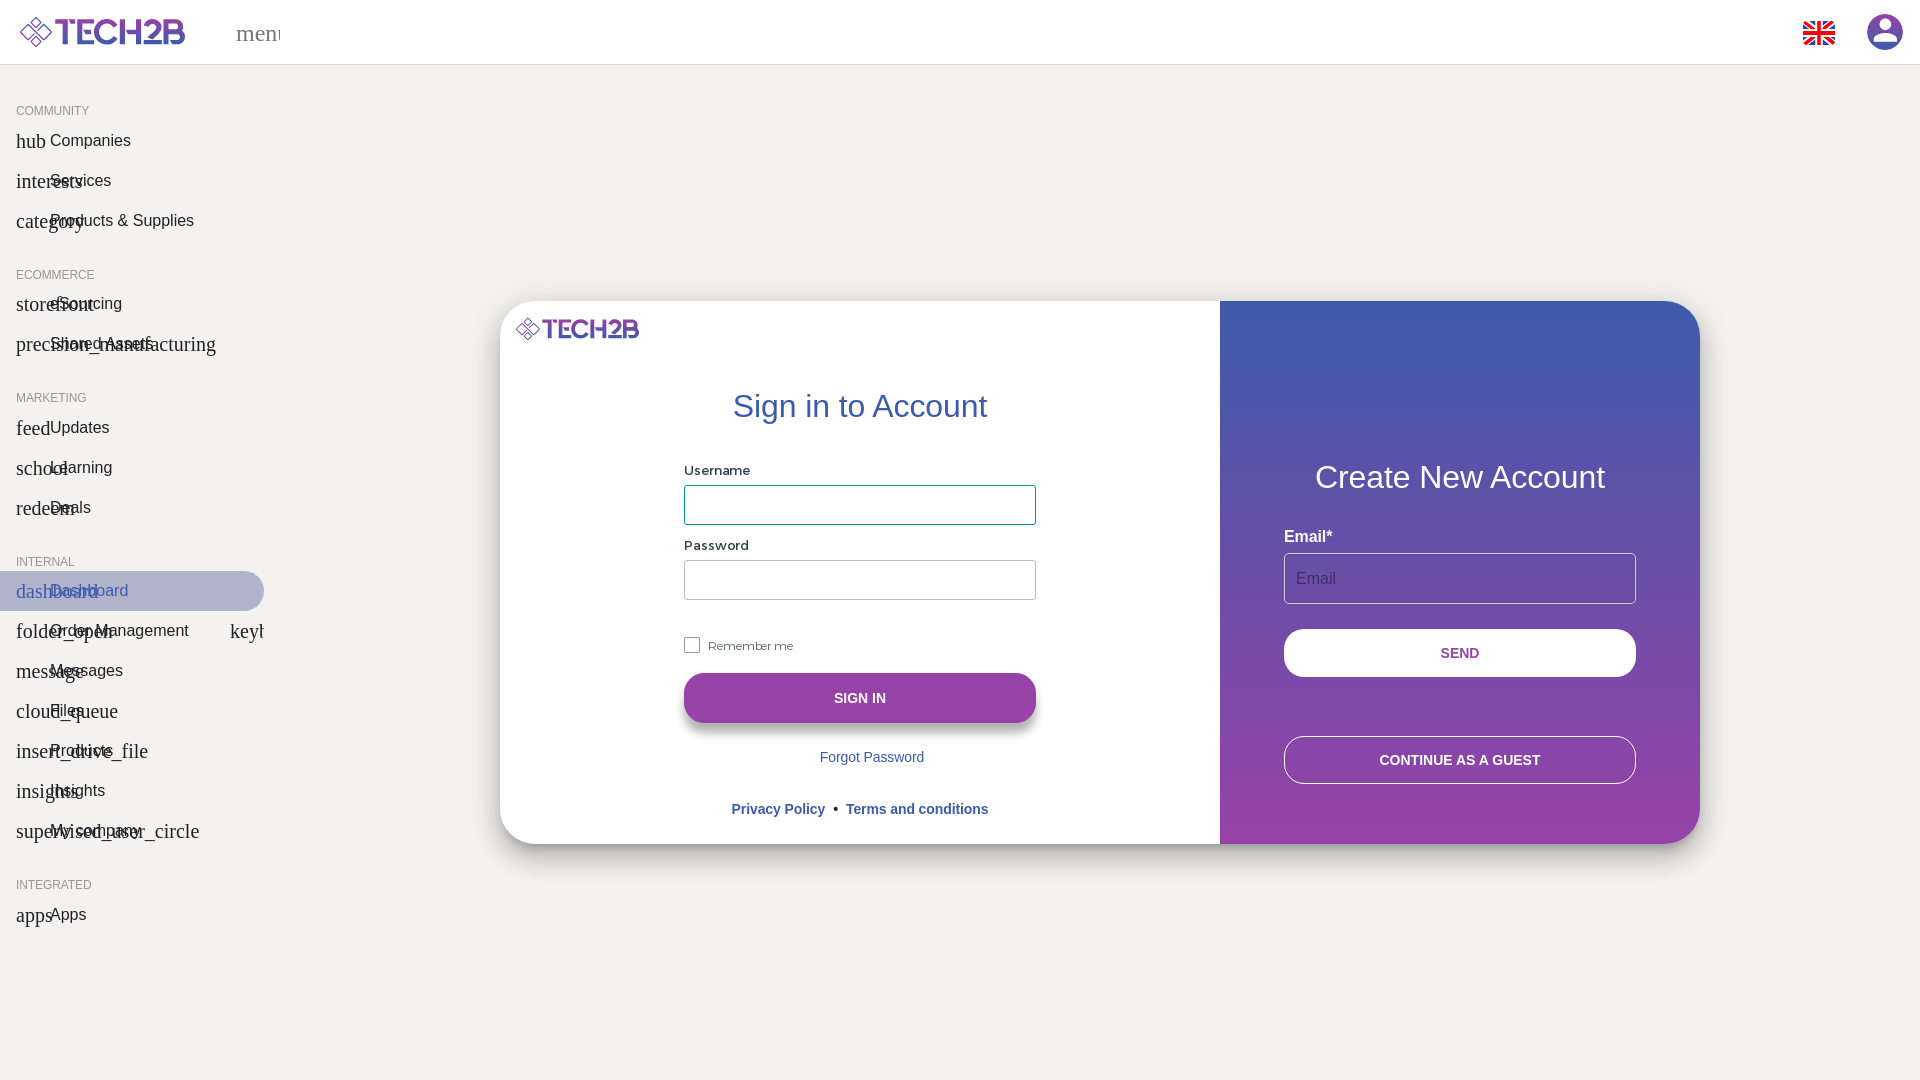 The height and width of the screenshot is (1080, 1920). Describe the element at coordinates (132, 671) in the screenshot. I see `message
Messages` at that location.